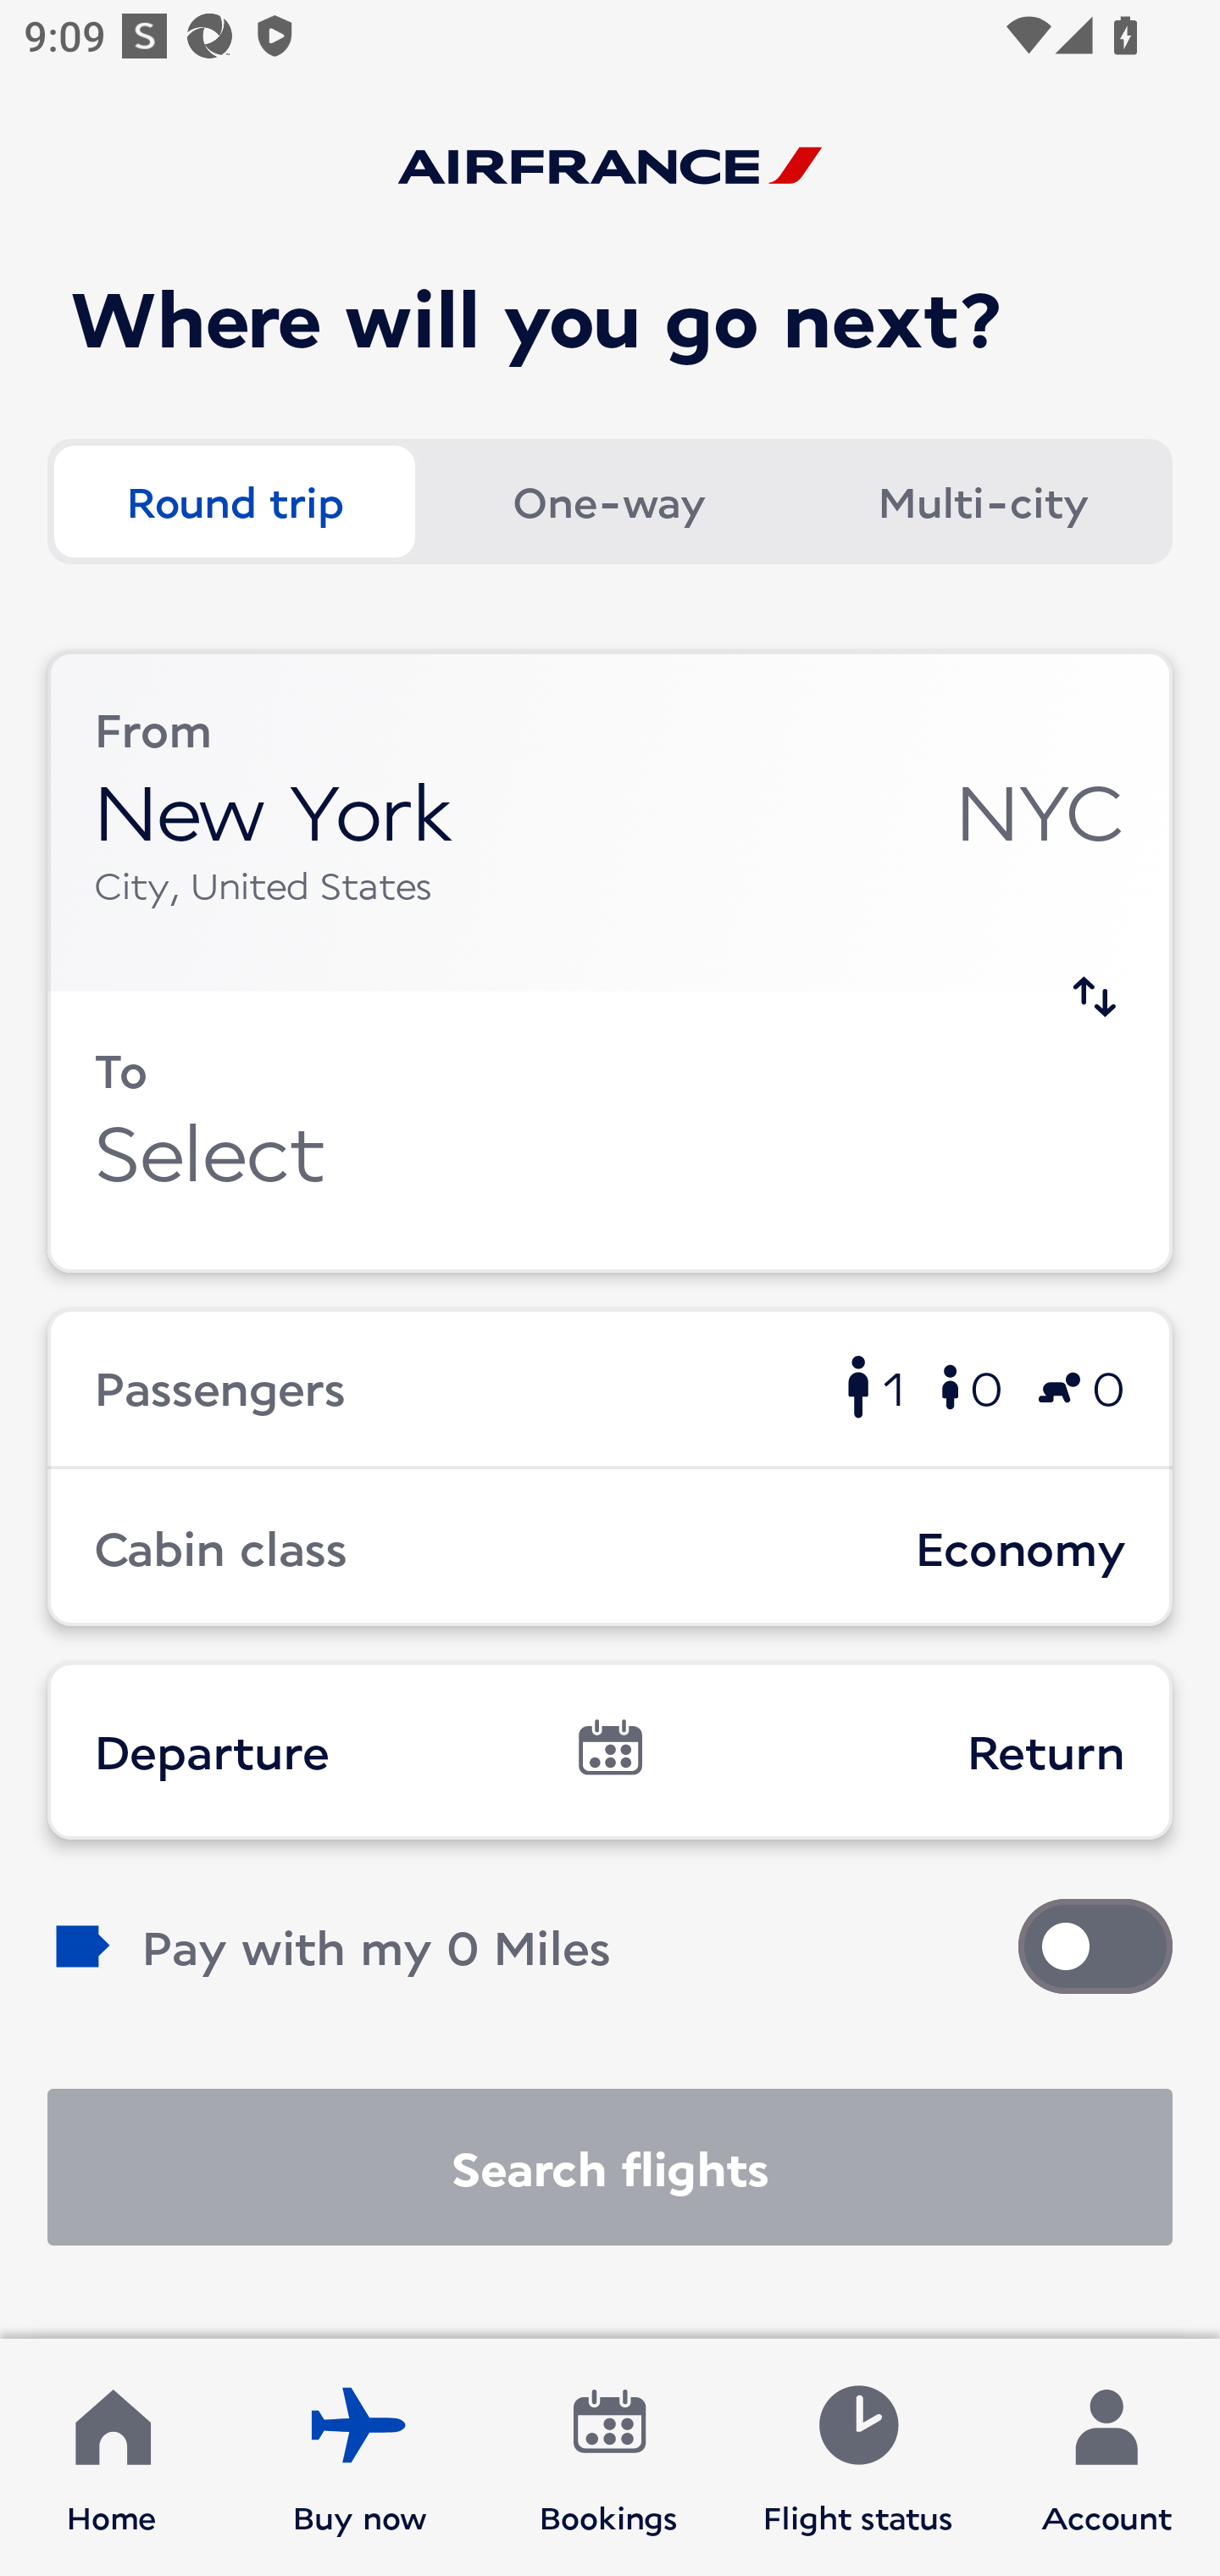 This screenshot has height=2576, width=1220. What do you see at coordinates (610, 1750) in the screenshot?
I see `Departure Return` at bounding box center [610, 1750].